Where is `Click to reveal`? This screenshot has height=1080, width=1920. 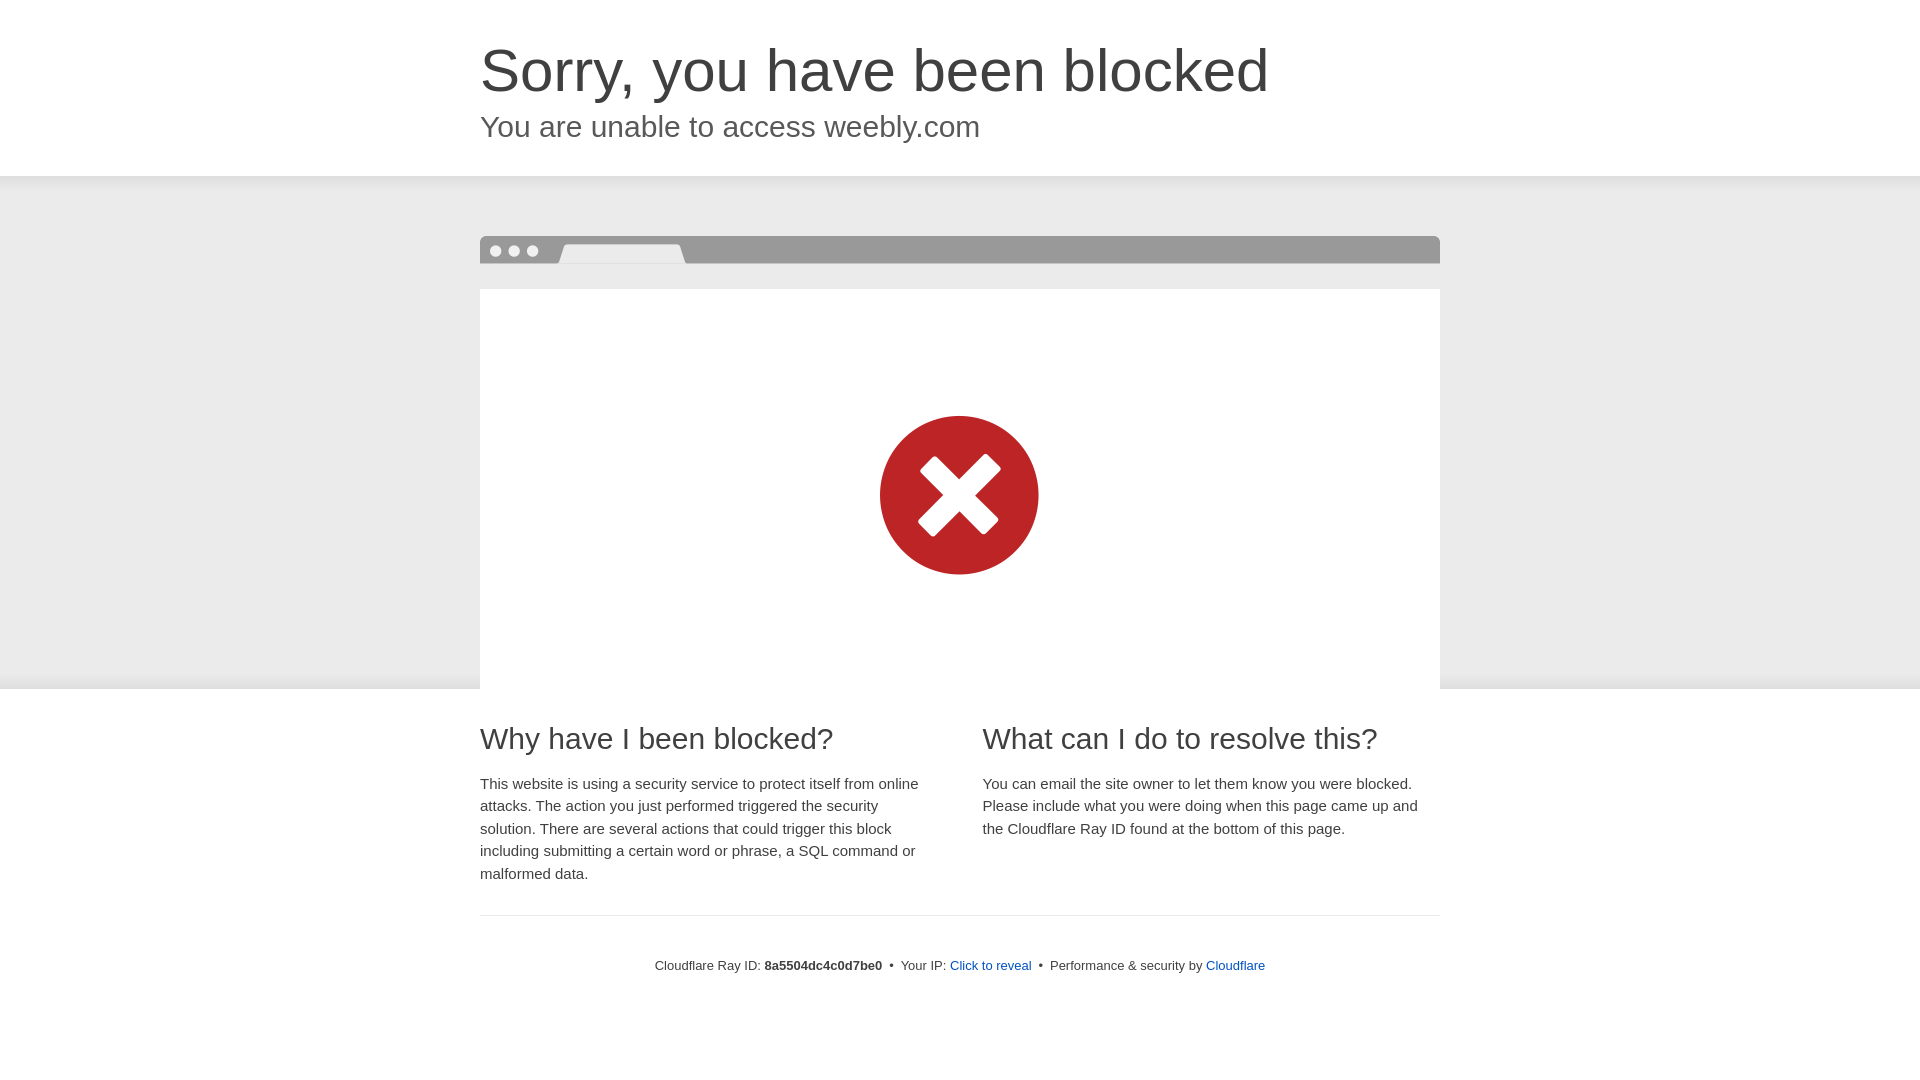 Click to reveal is located at coordinates (991, 966).